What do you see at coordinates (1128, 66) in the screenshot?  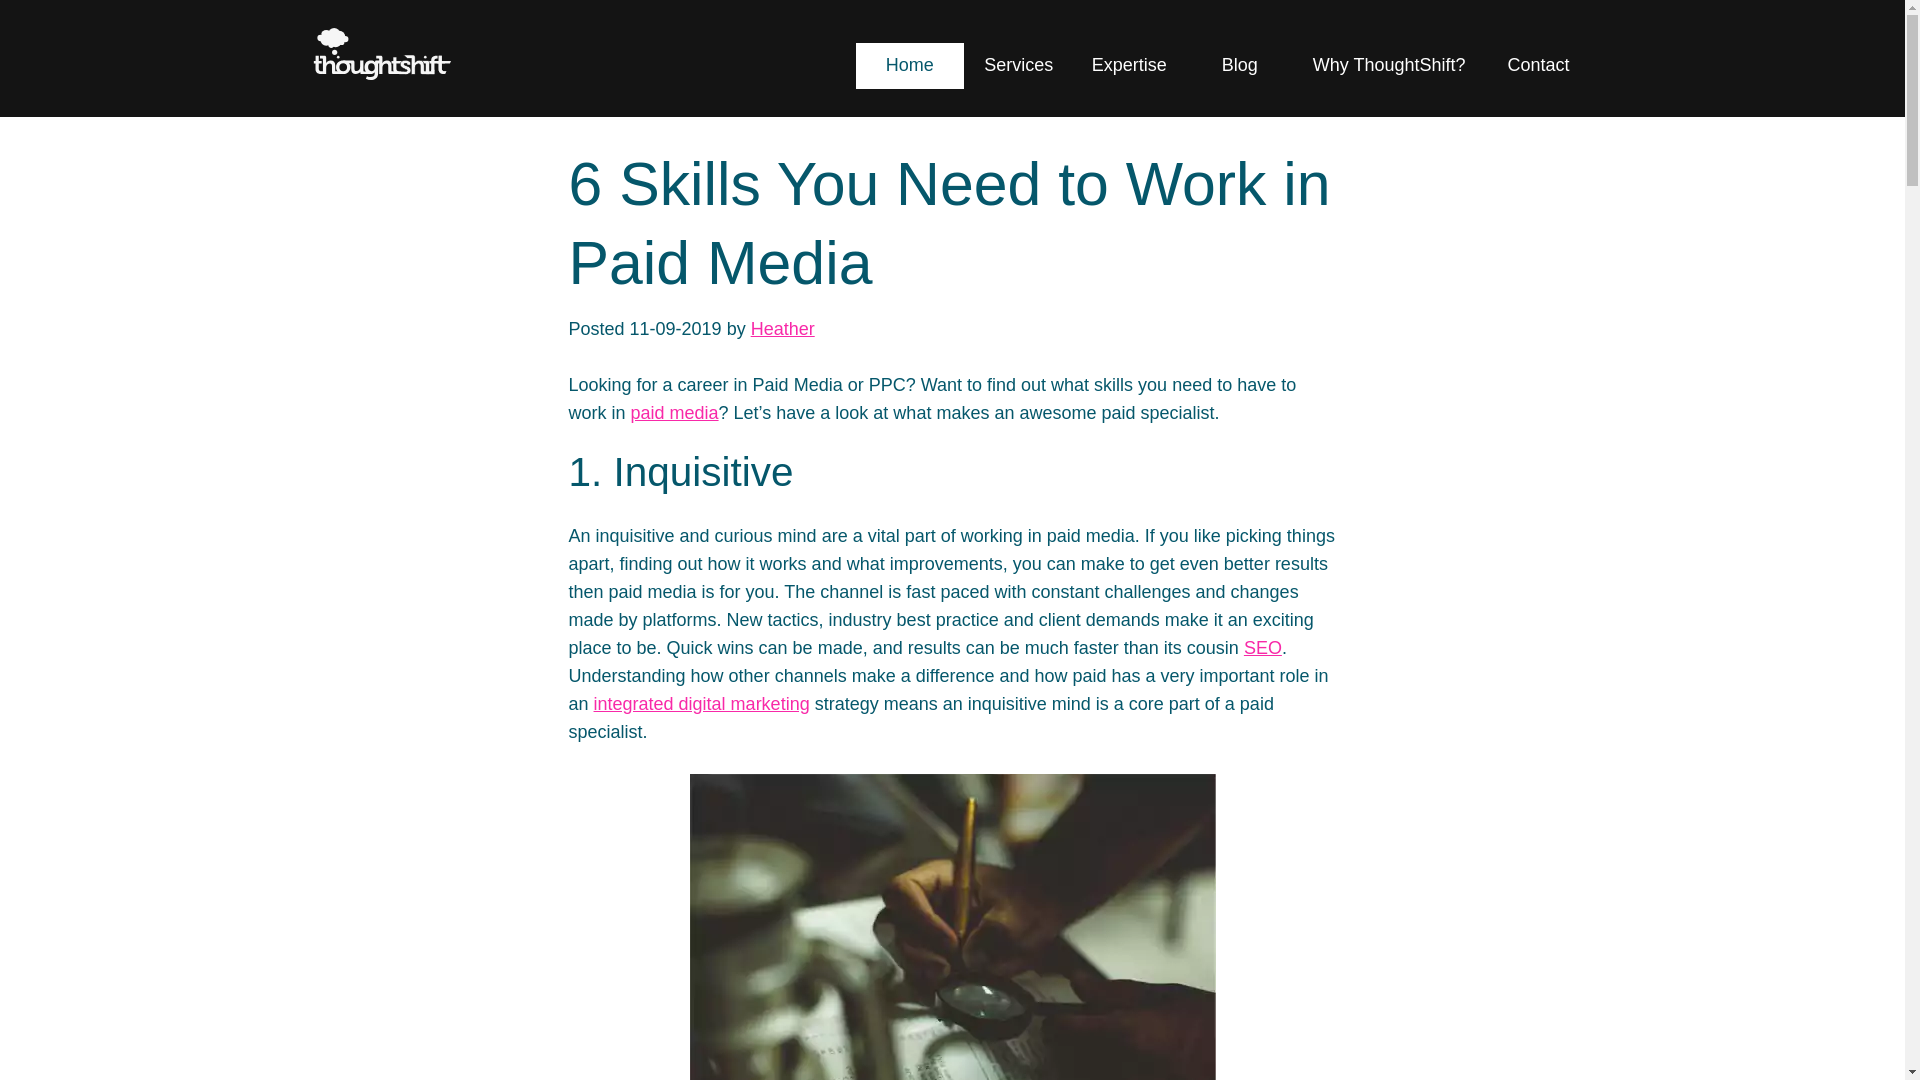 I see `Expertise` at bounding box center [1128, 66].